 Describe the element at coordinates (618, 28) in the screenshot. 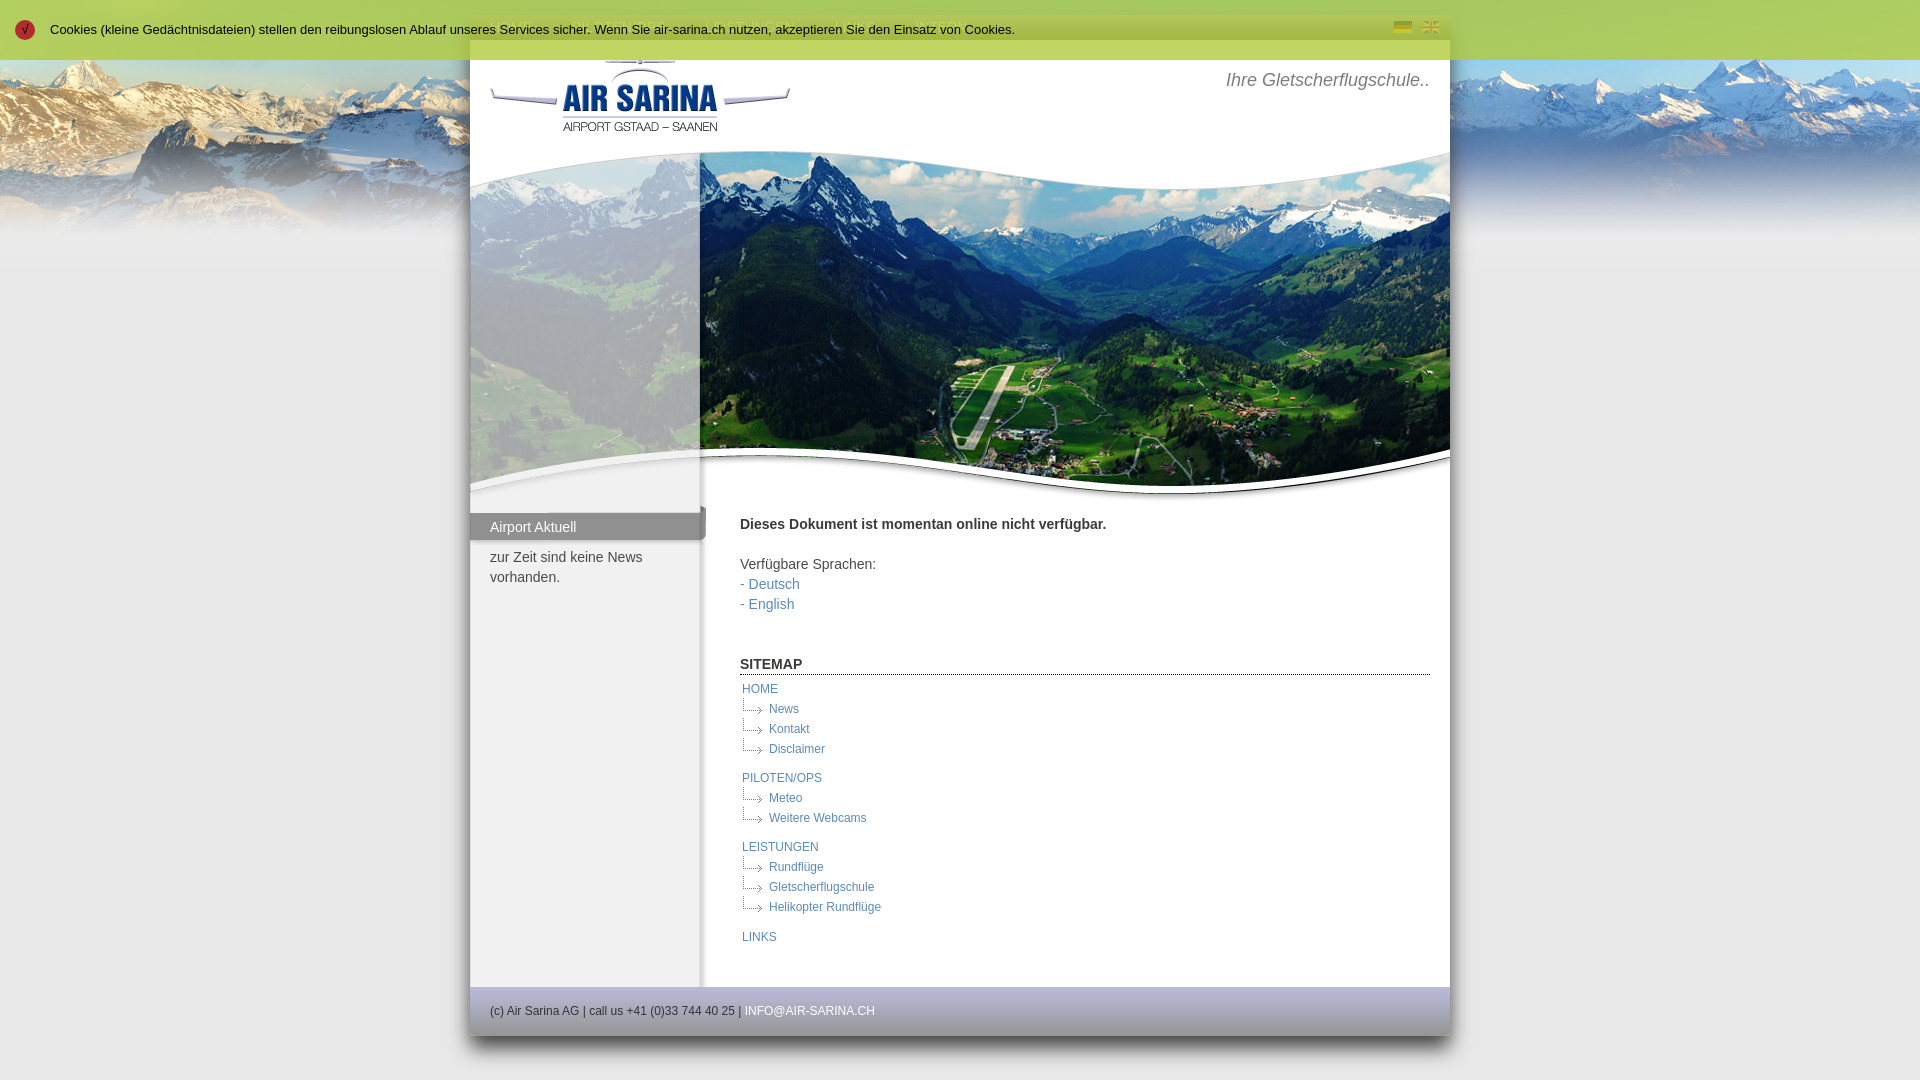

I see `PILOTEN/OPS` at that location.